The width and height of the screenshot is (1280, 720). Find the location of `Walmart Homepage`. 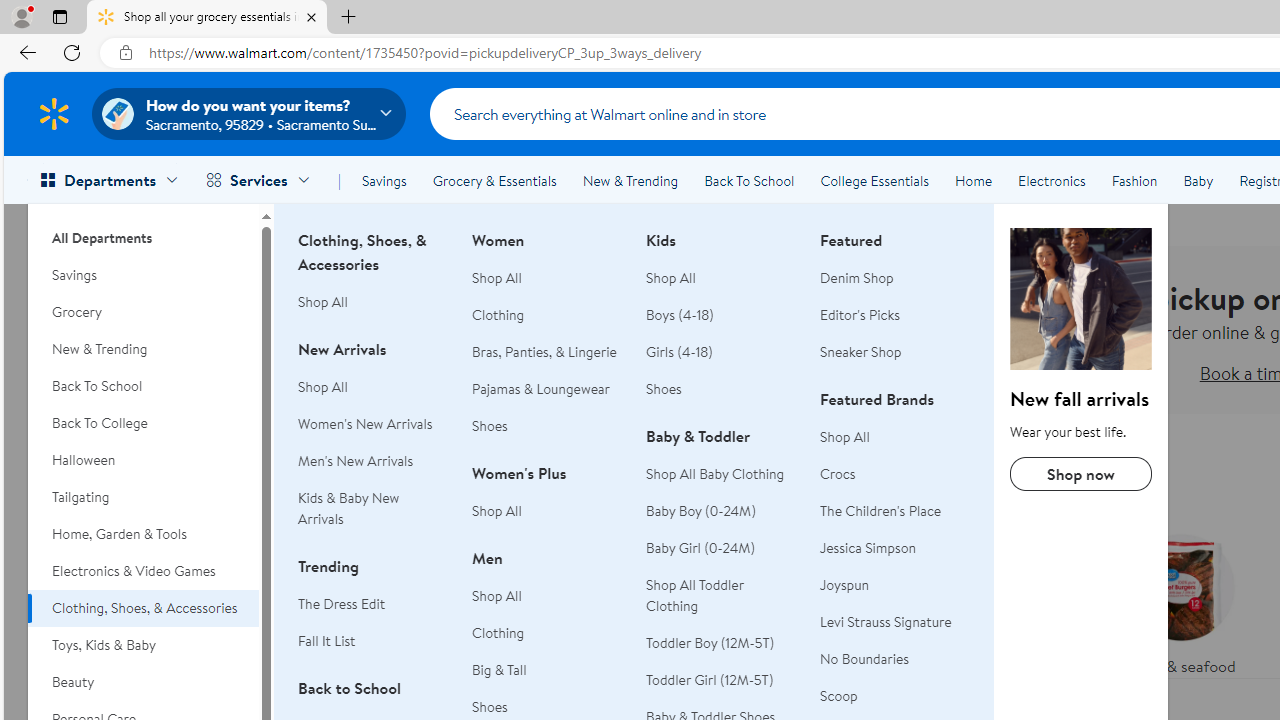

Walmart Homepage is located at coordinates (54, 113).